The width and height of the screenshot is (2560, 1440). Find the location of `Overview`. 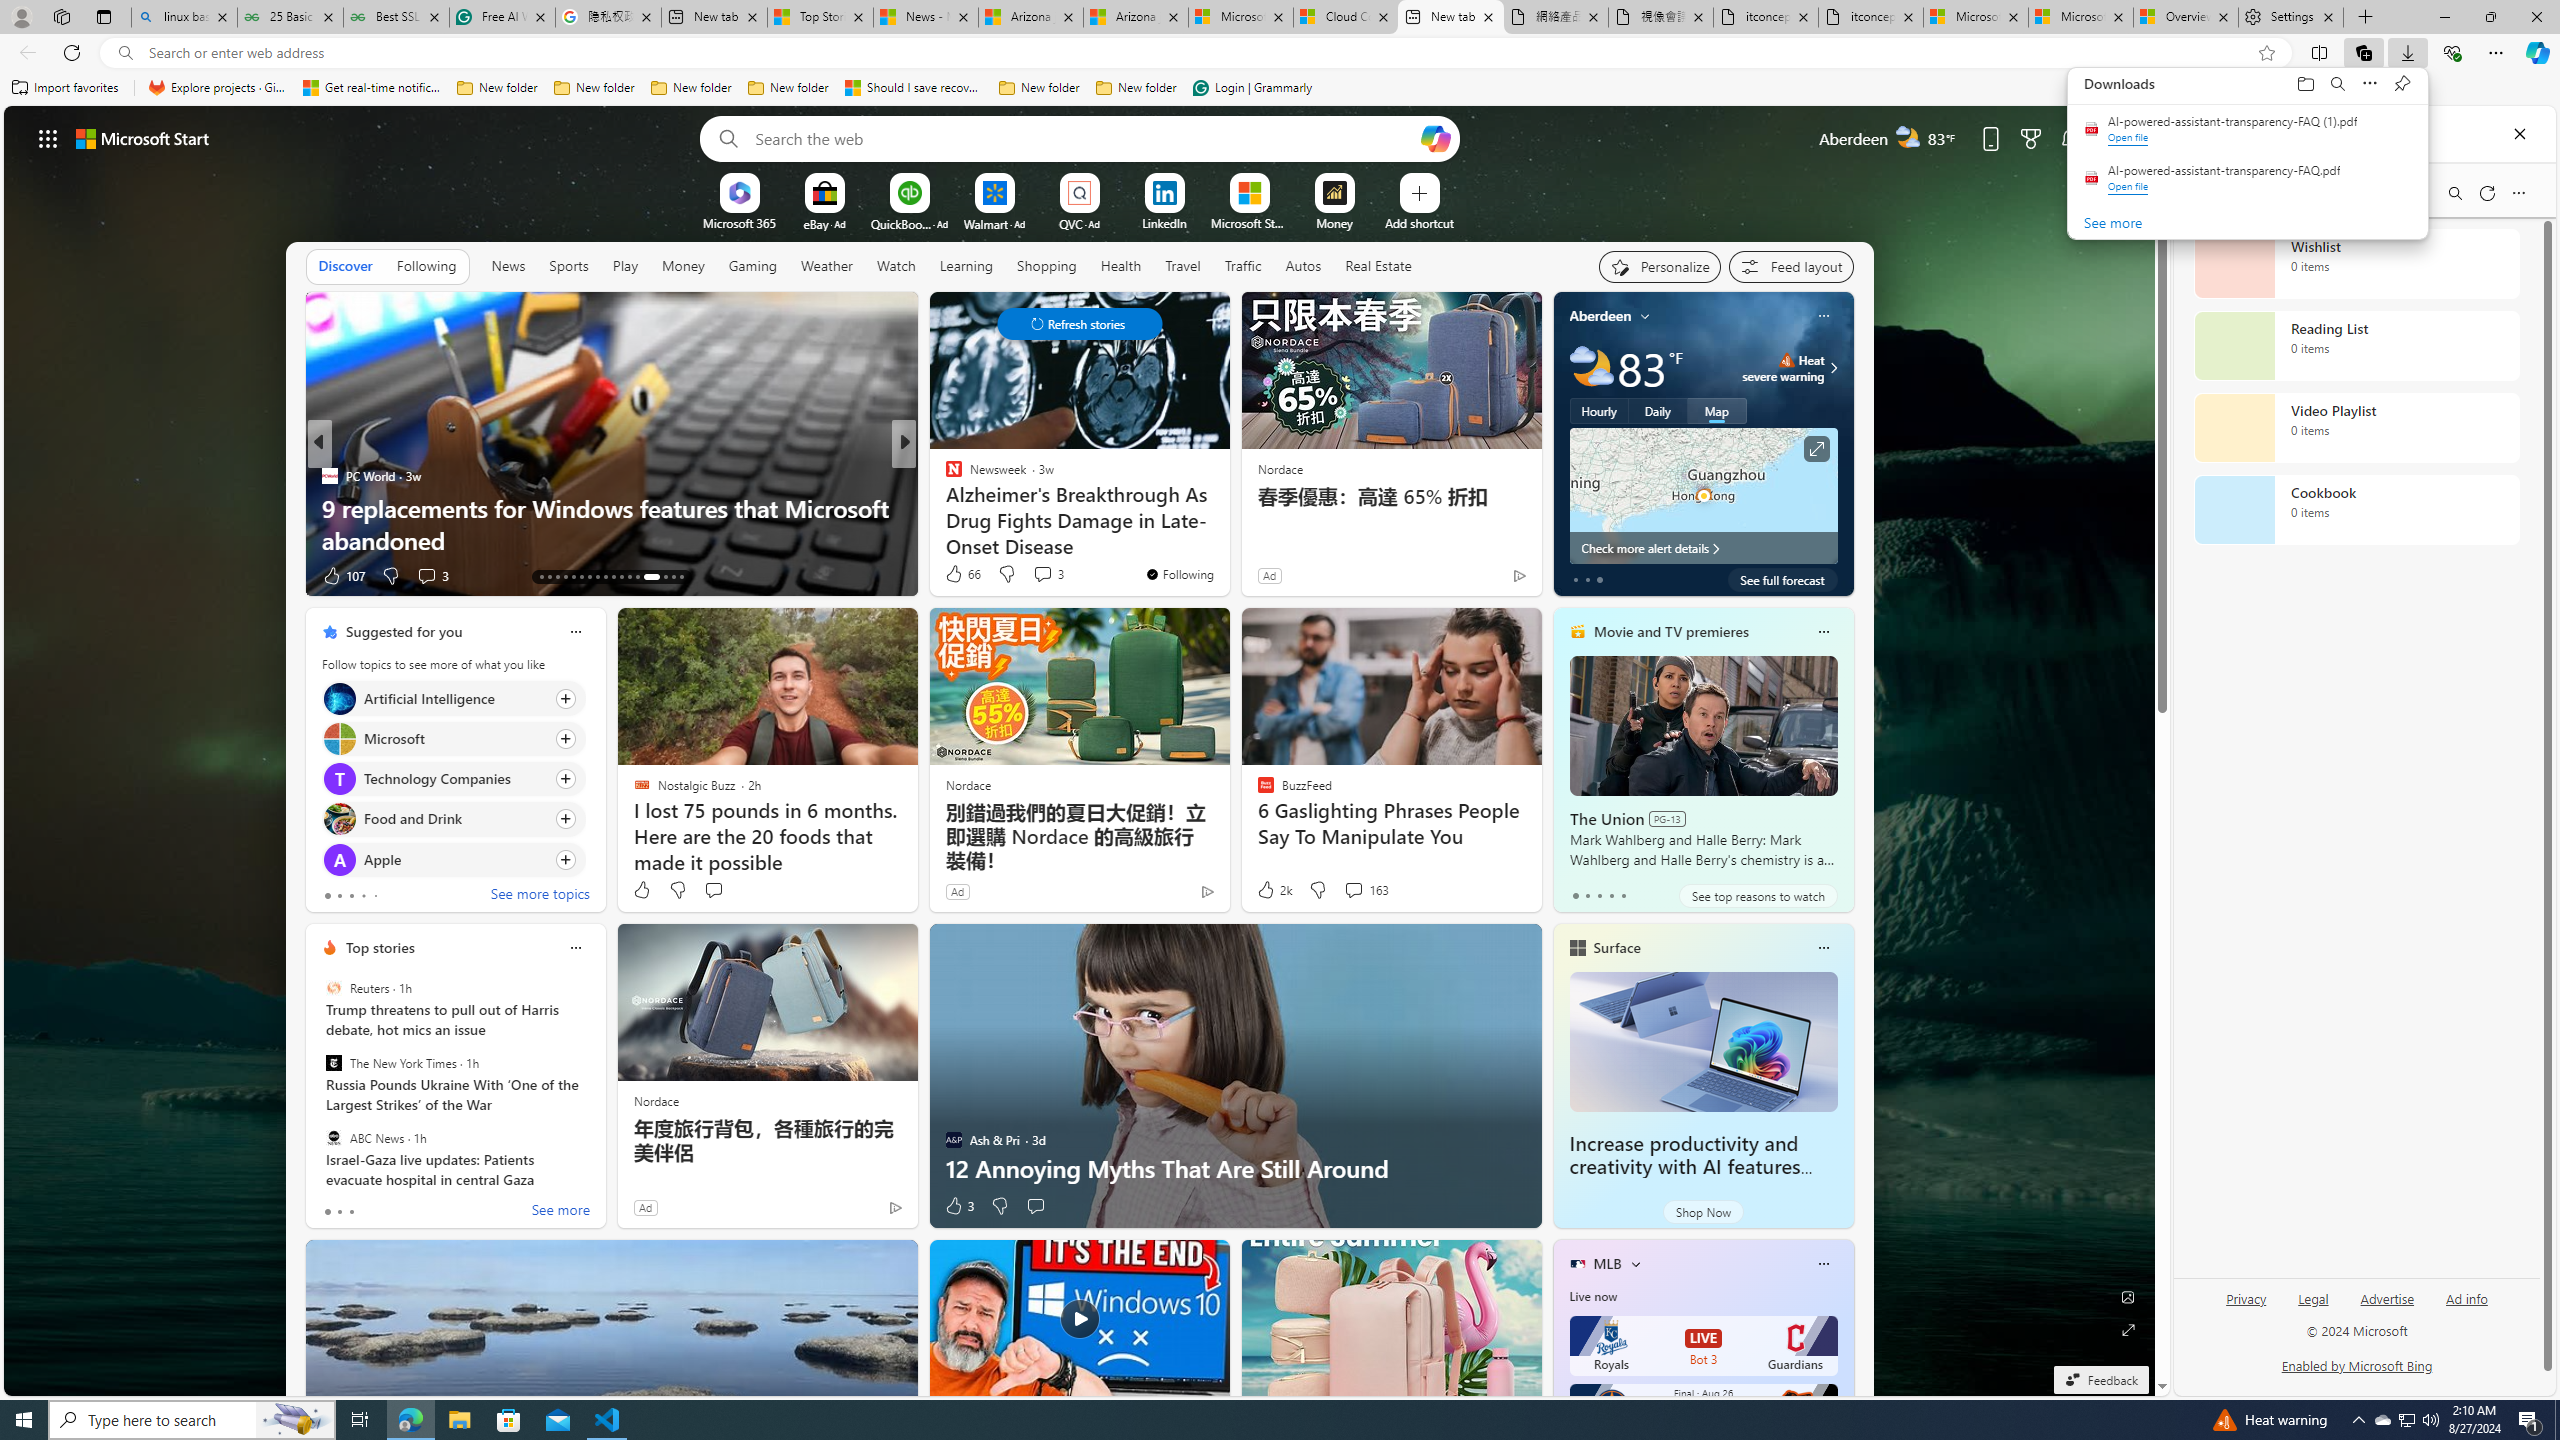

Overview is located at coordinates (2186, 17).